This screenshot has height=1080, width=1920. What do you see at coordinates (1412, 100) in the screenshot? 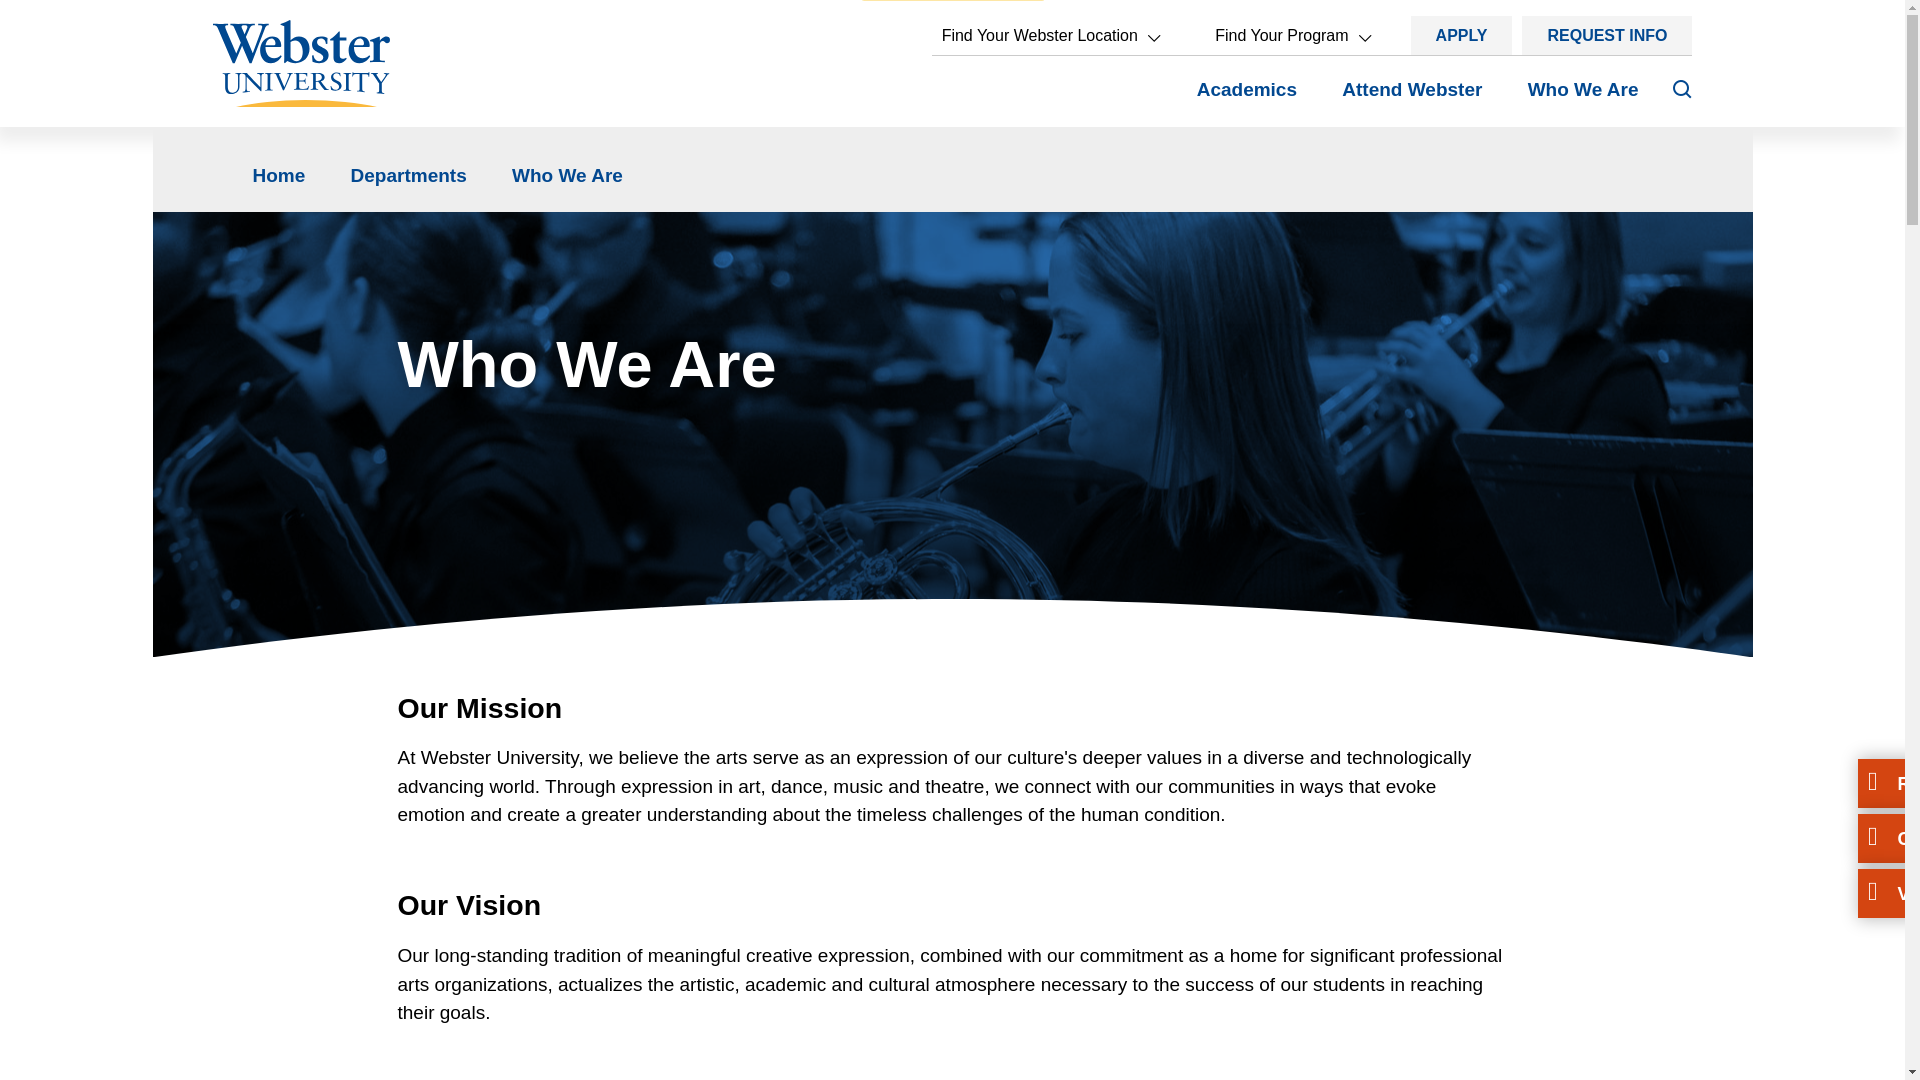
I see `Attend Webster` at bounding box center [1412, 100].